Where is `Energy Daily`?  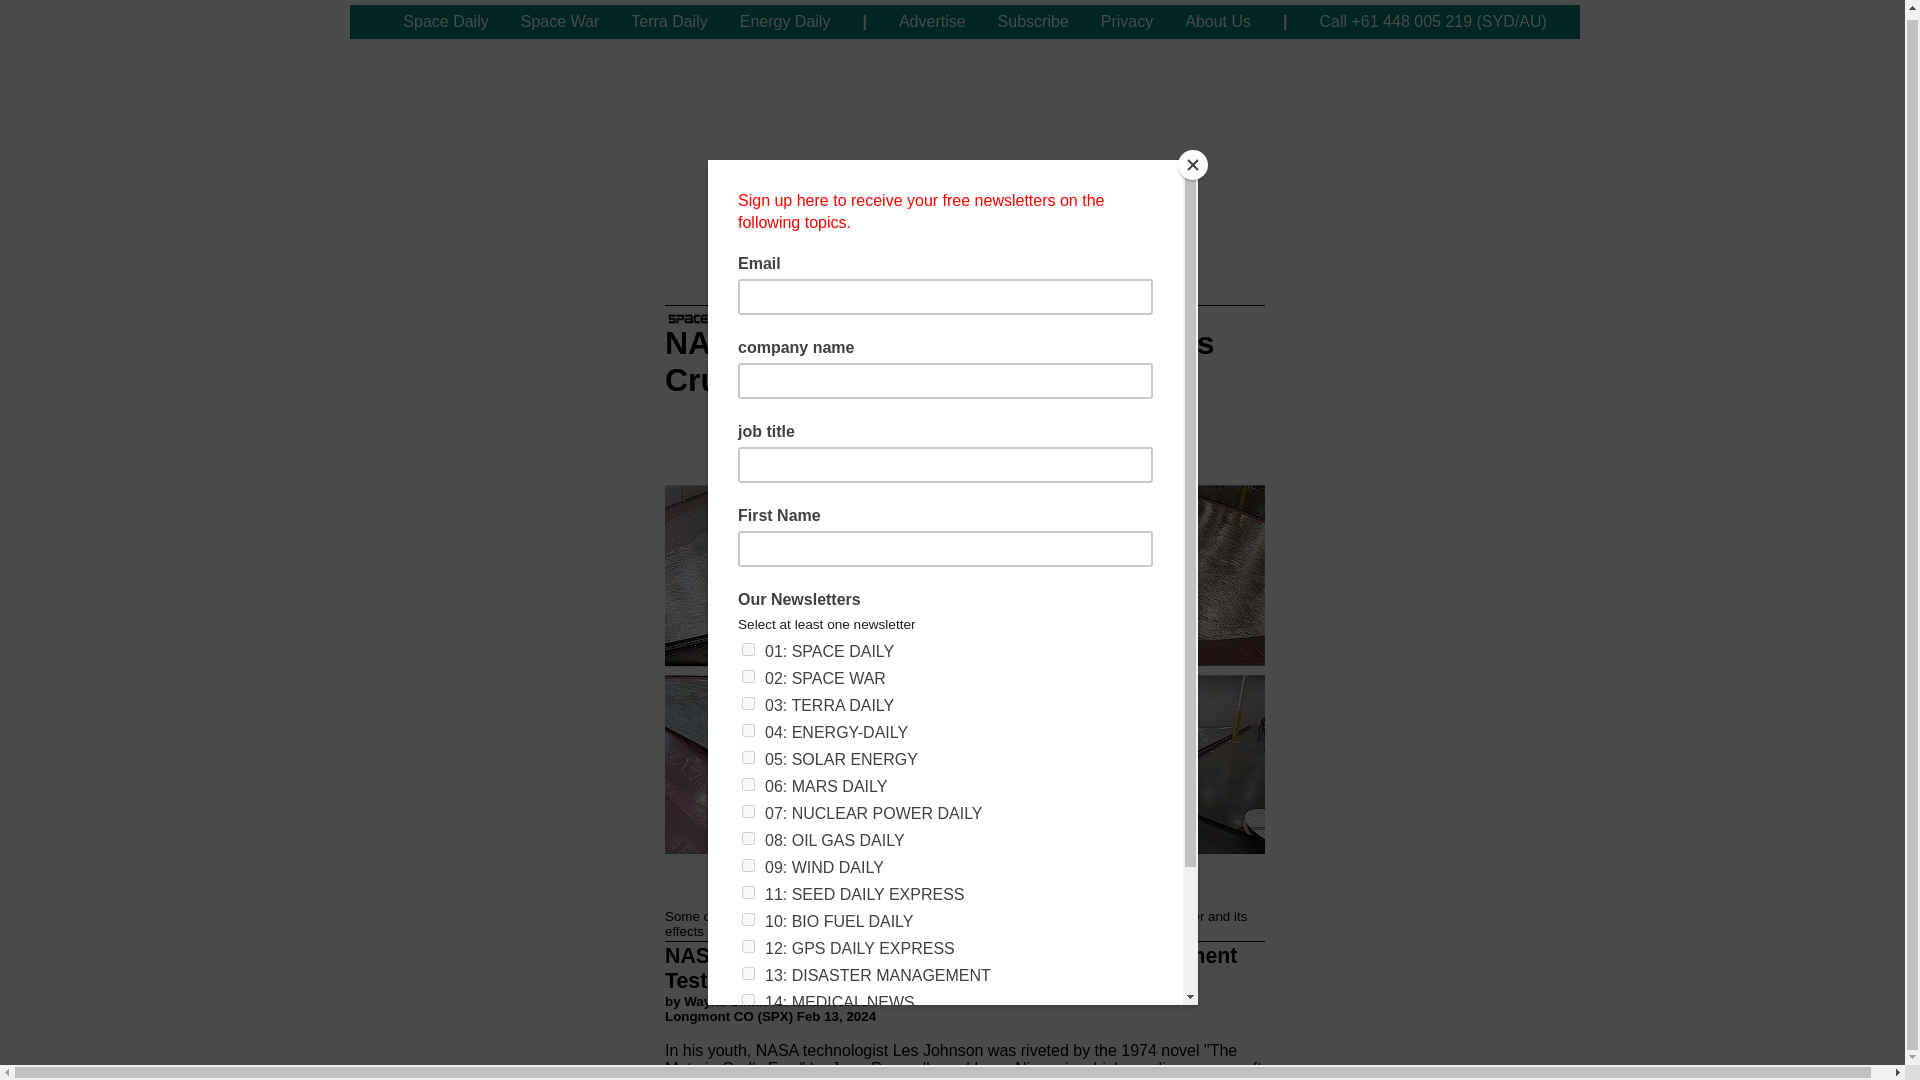 Energy Daily is located at coordinates (784, 22).